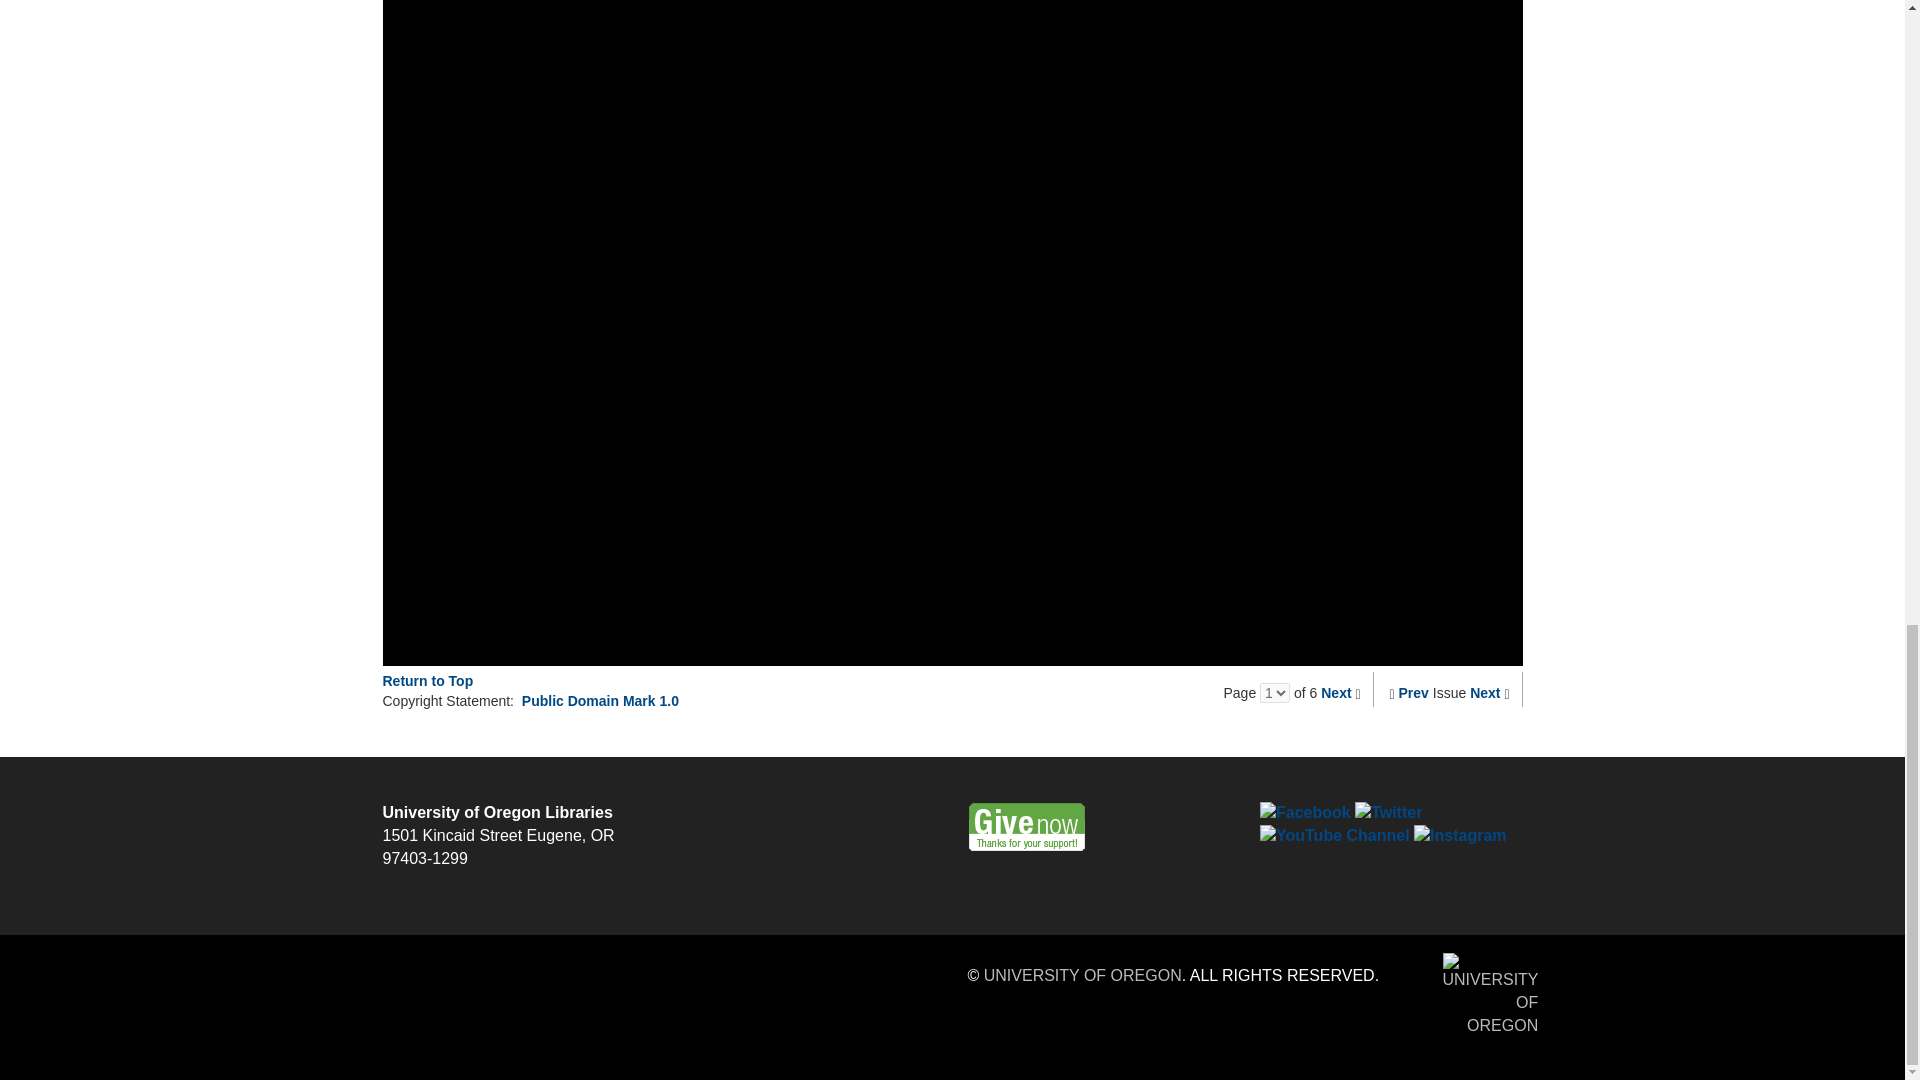 The image size is (1920, 1080). What do you see at coordinates (600, 700) in the screenshot?
I see `Public Domain Mark 1.0` at bounding box center [600, 700].